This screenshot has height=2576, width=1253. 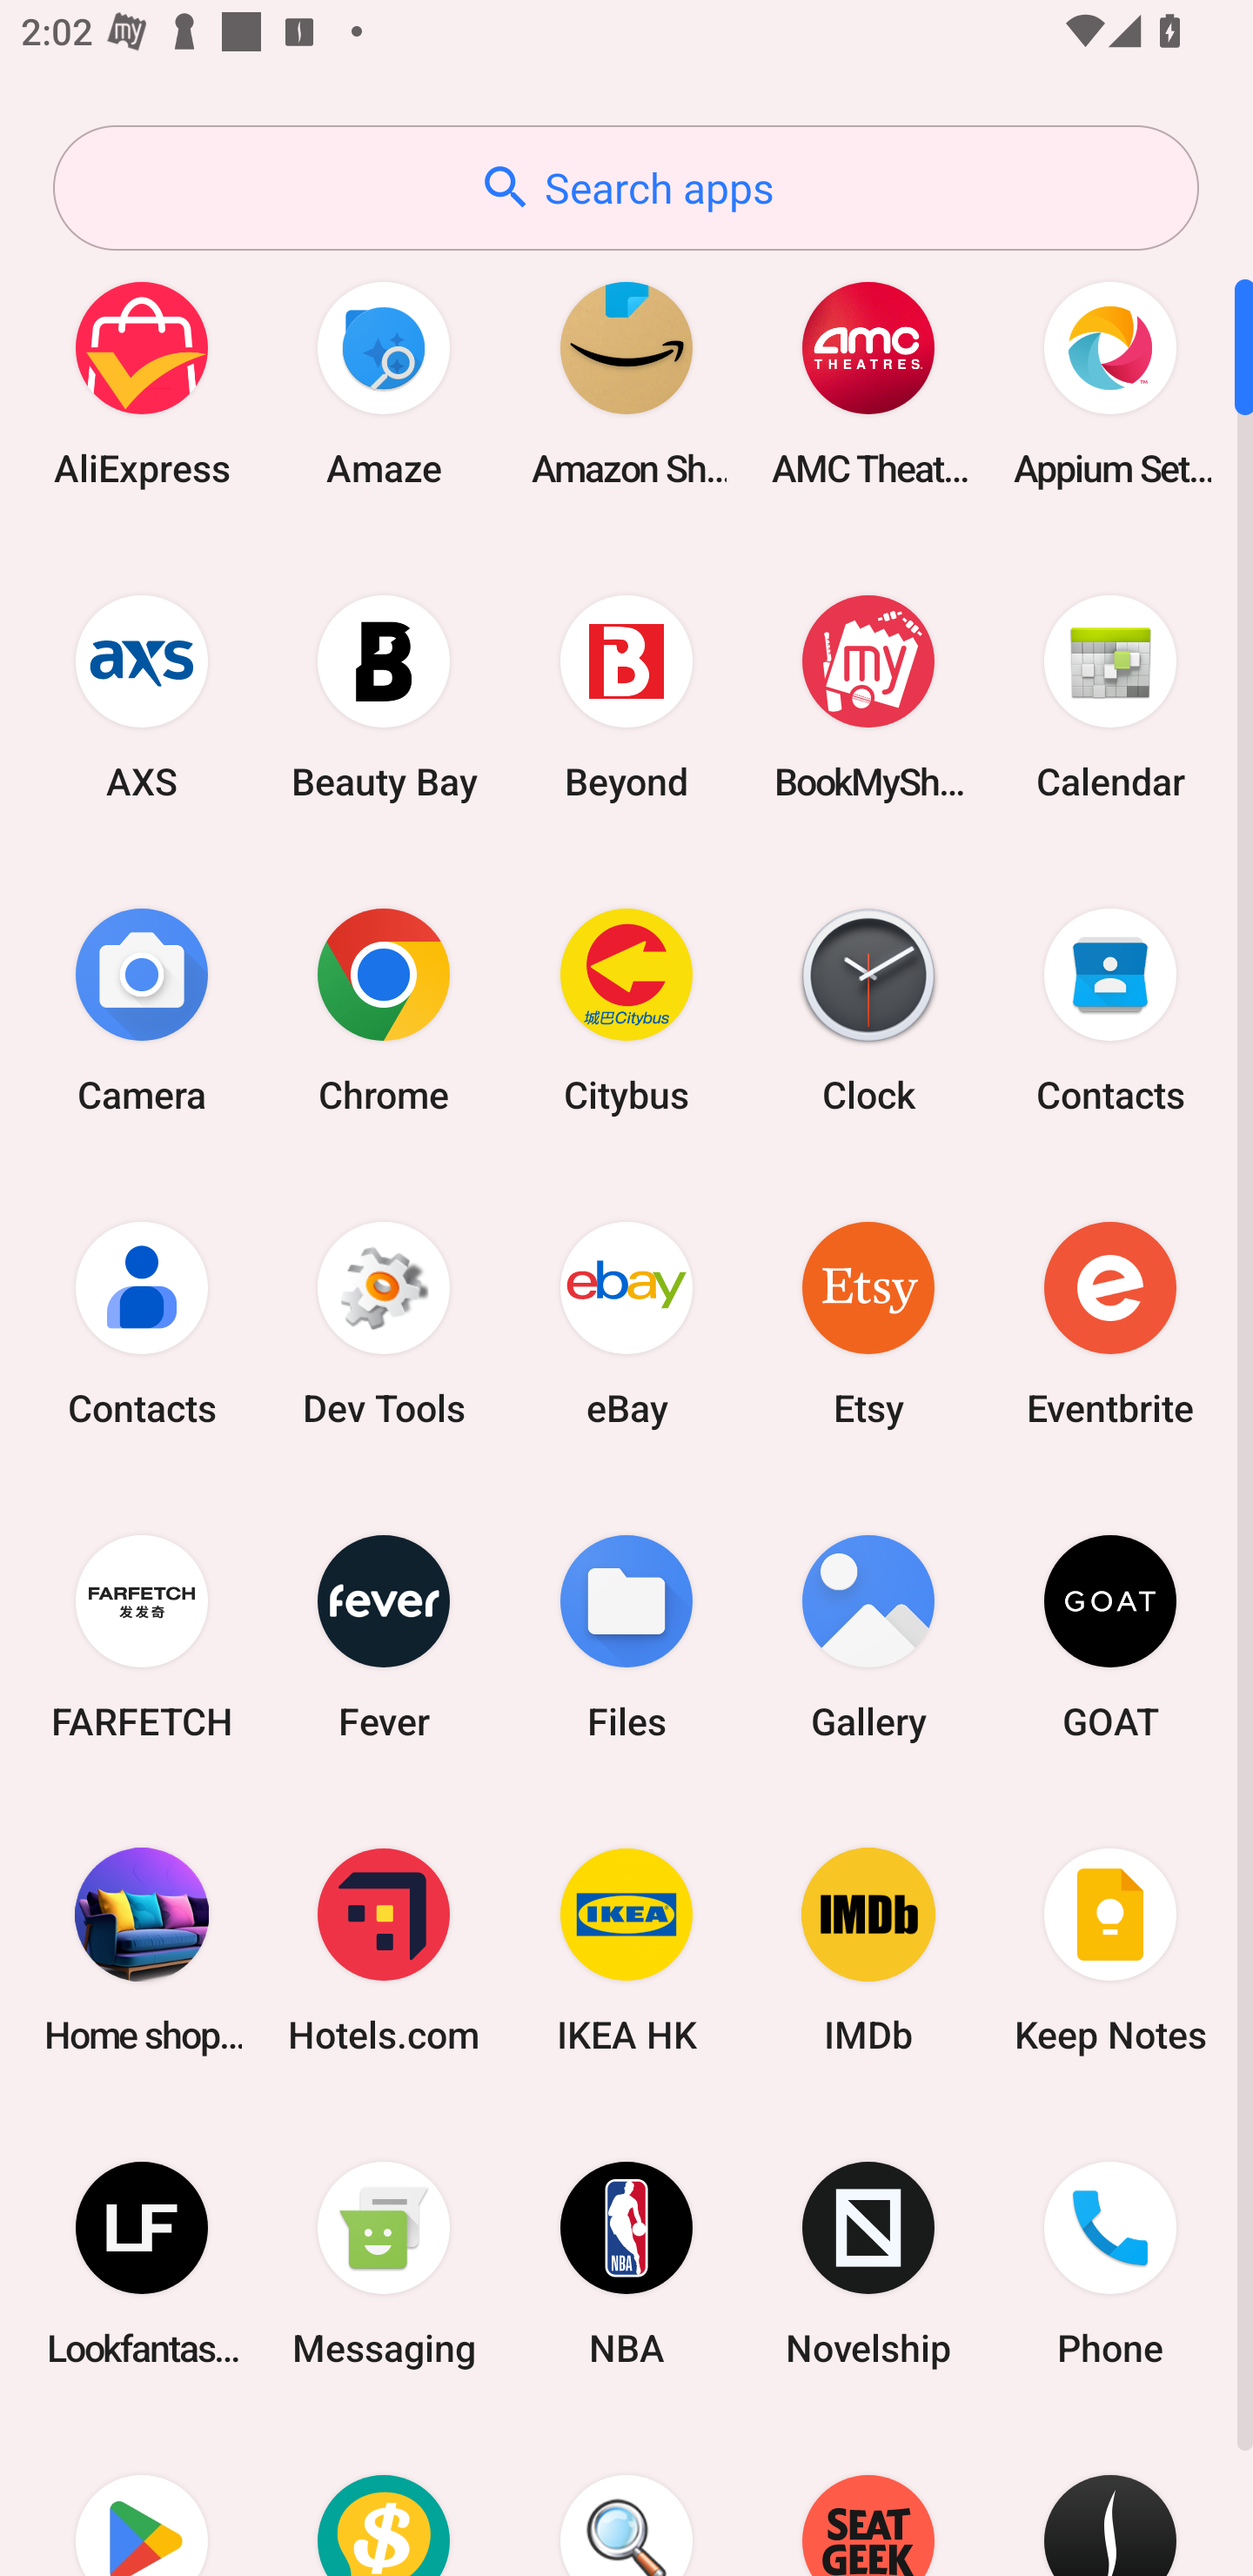 I want to click on Chrome, so click(x=384, y=1010).